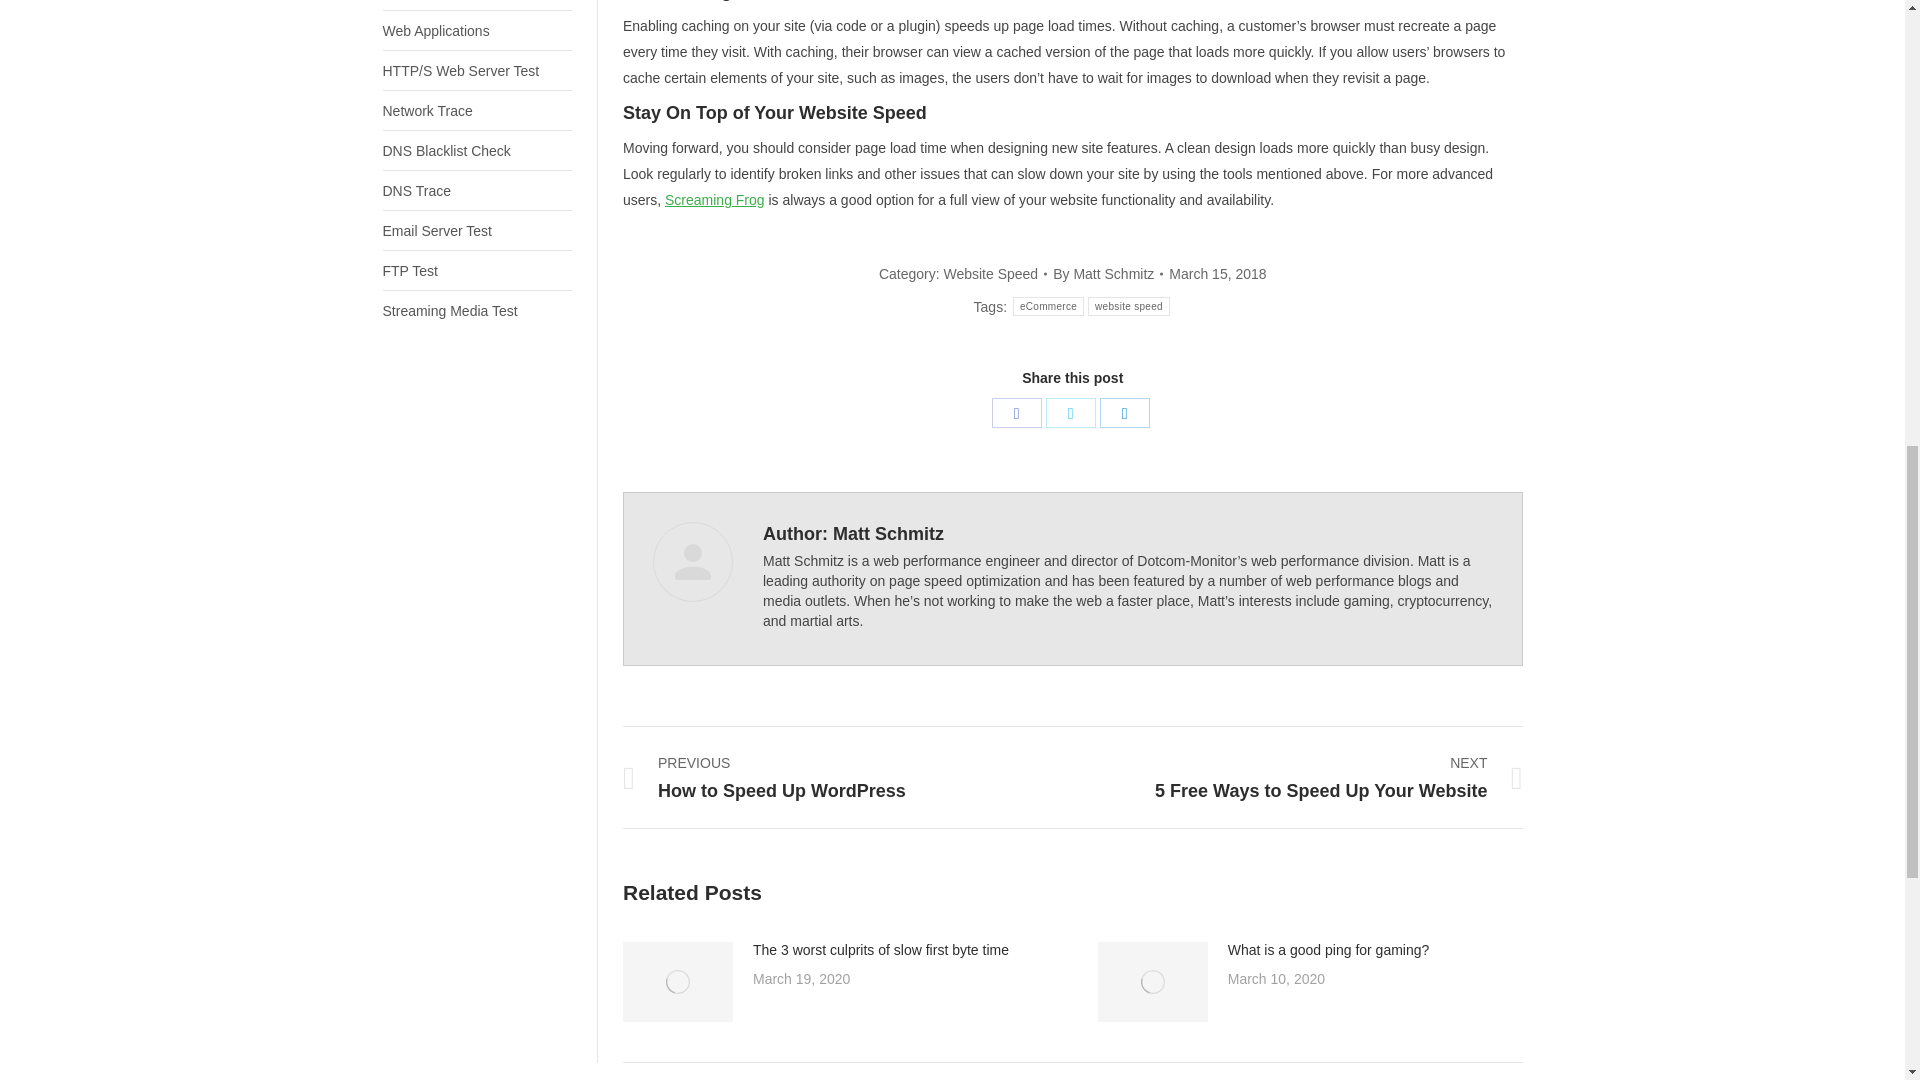 This screenshot has height=1080, width=1920. What do you see at coordinates (1071, 412) in the screenshot?
I see `Twitter` at bounding box center [1071, 412].